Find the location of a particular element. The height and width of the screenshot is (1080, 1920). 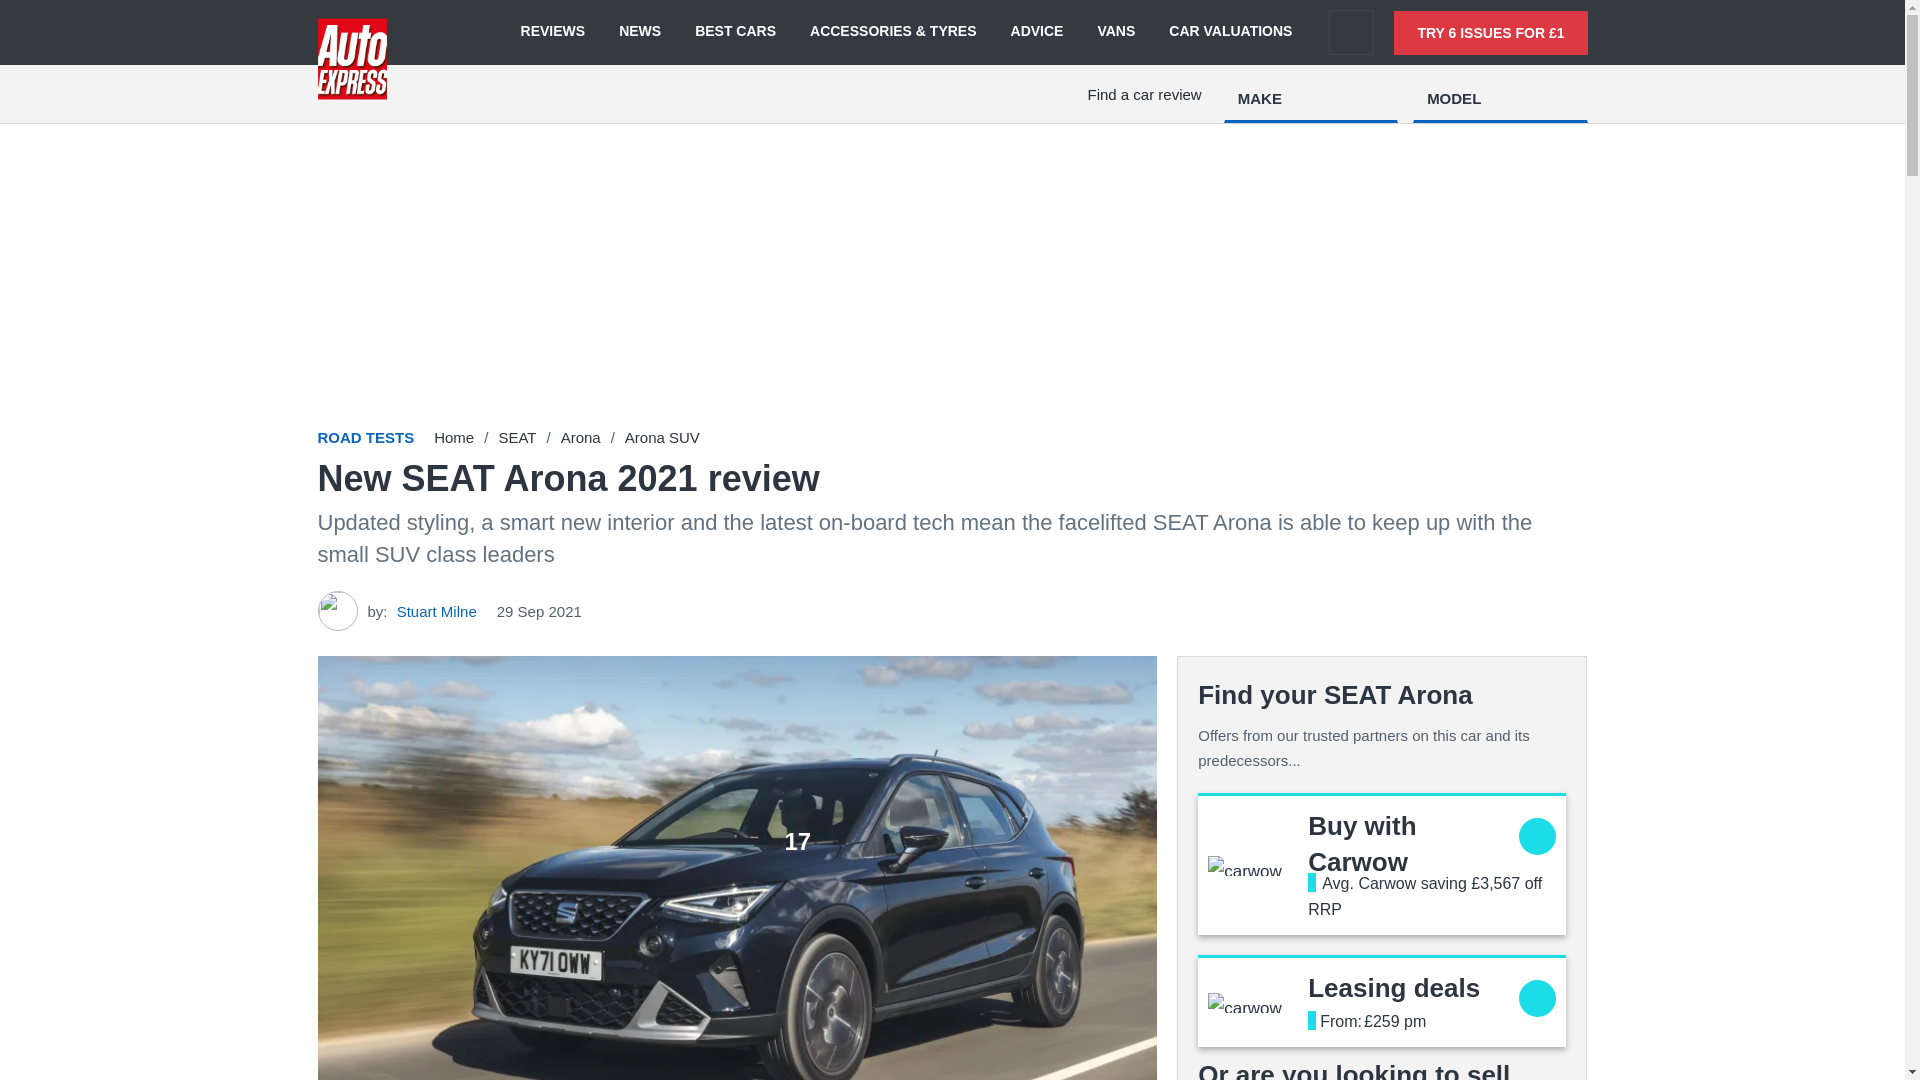

CAR VALUATIONS is located at coordinates (1230, 32).